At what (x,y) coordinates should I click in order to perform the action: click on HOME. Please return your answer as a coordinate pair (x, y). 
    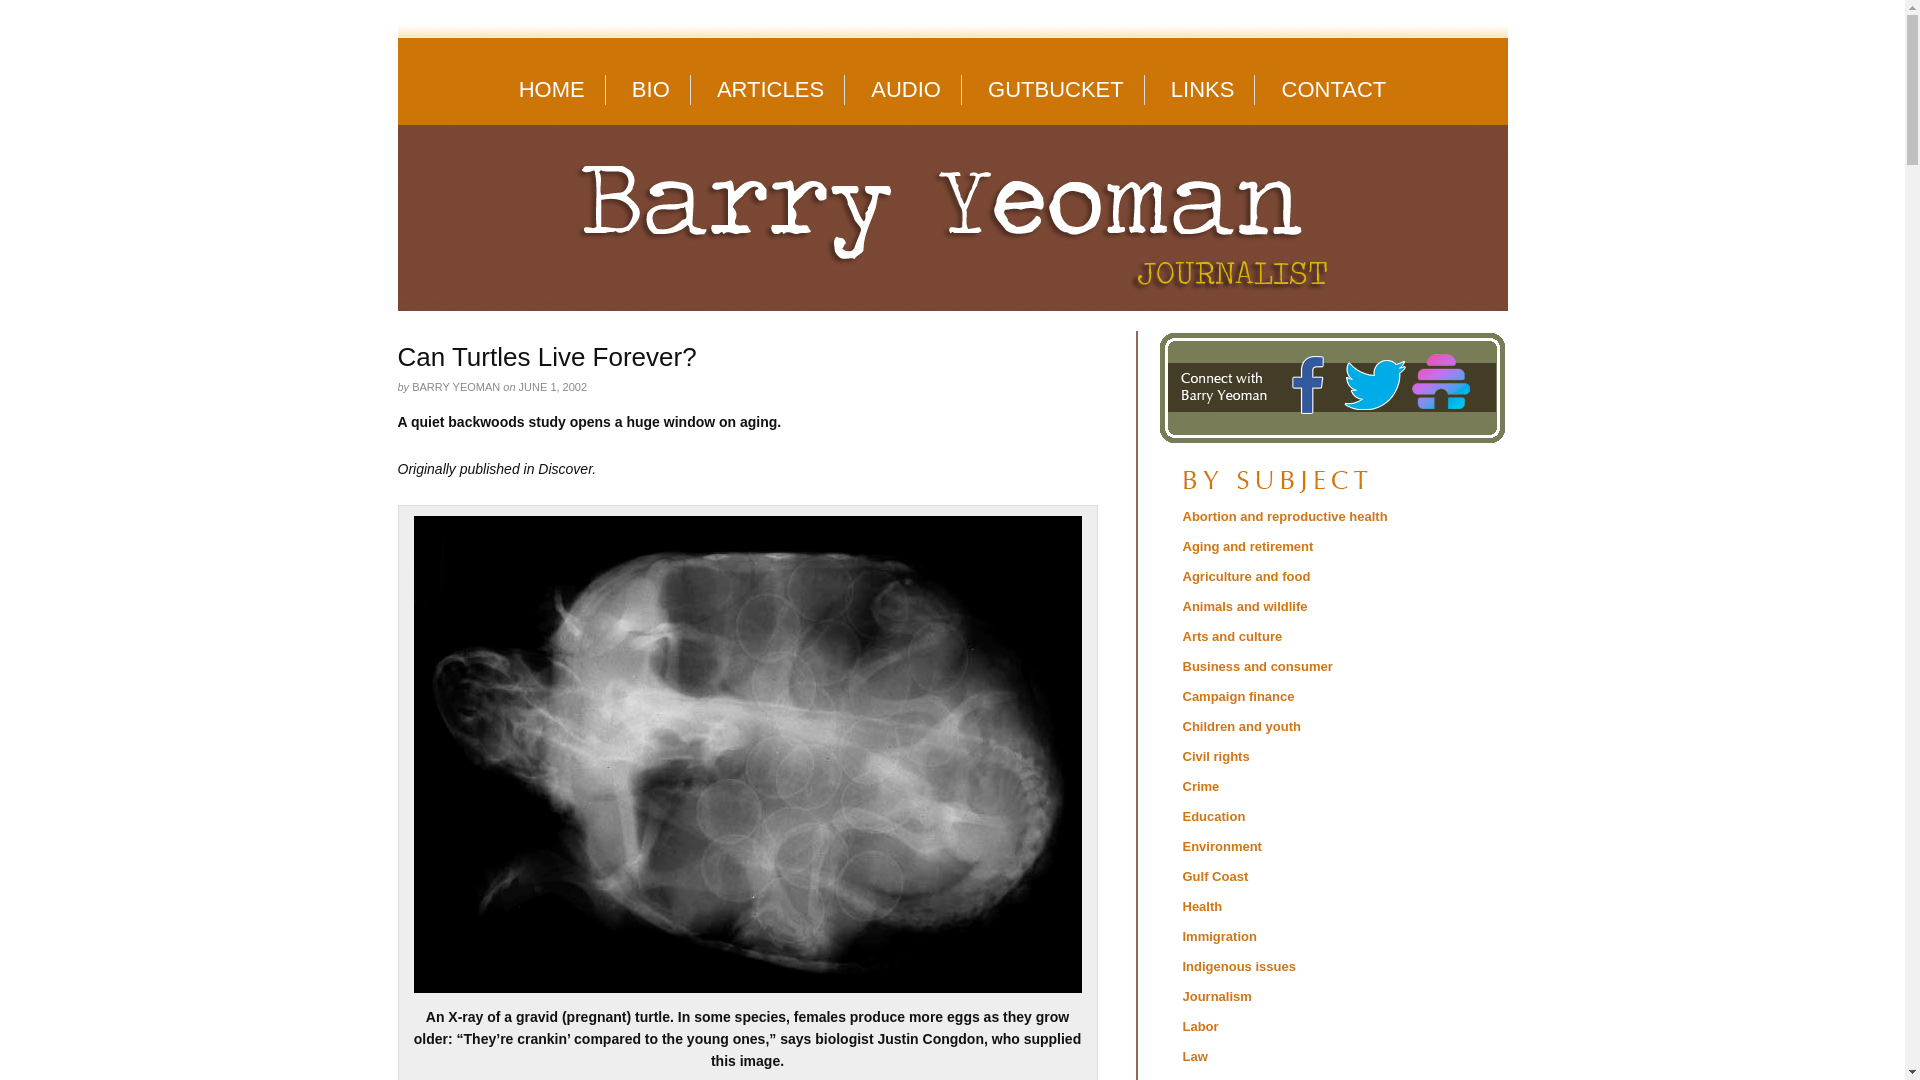
    Looking at the image, I should click on (552, 89).